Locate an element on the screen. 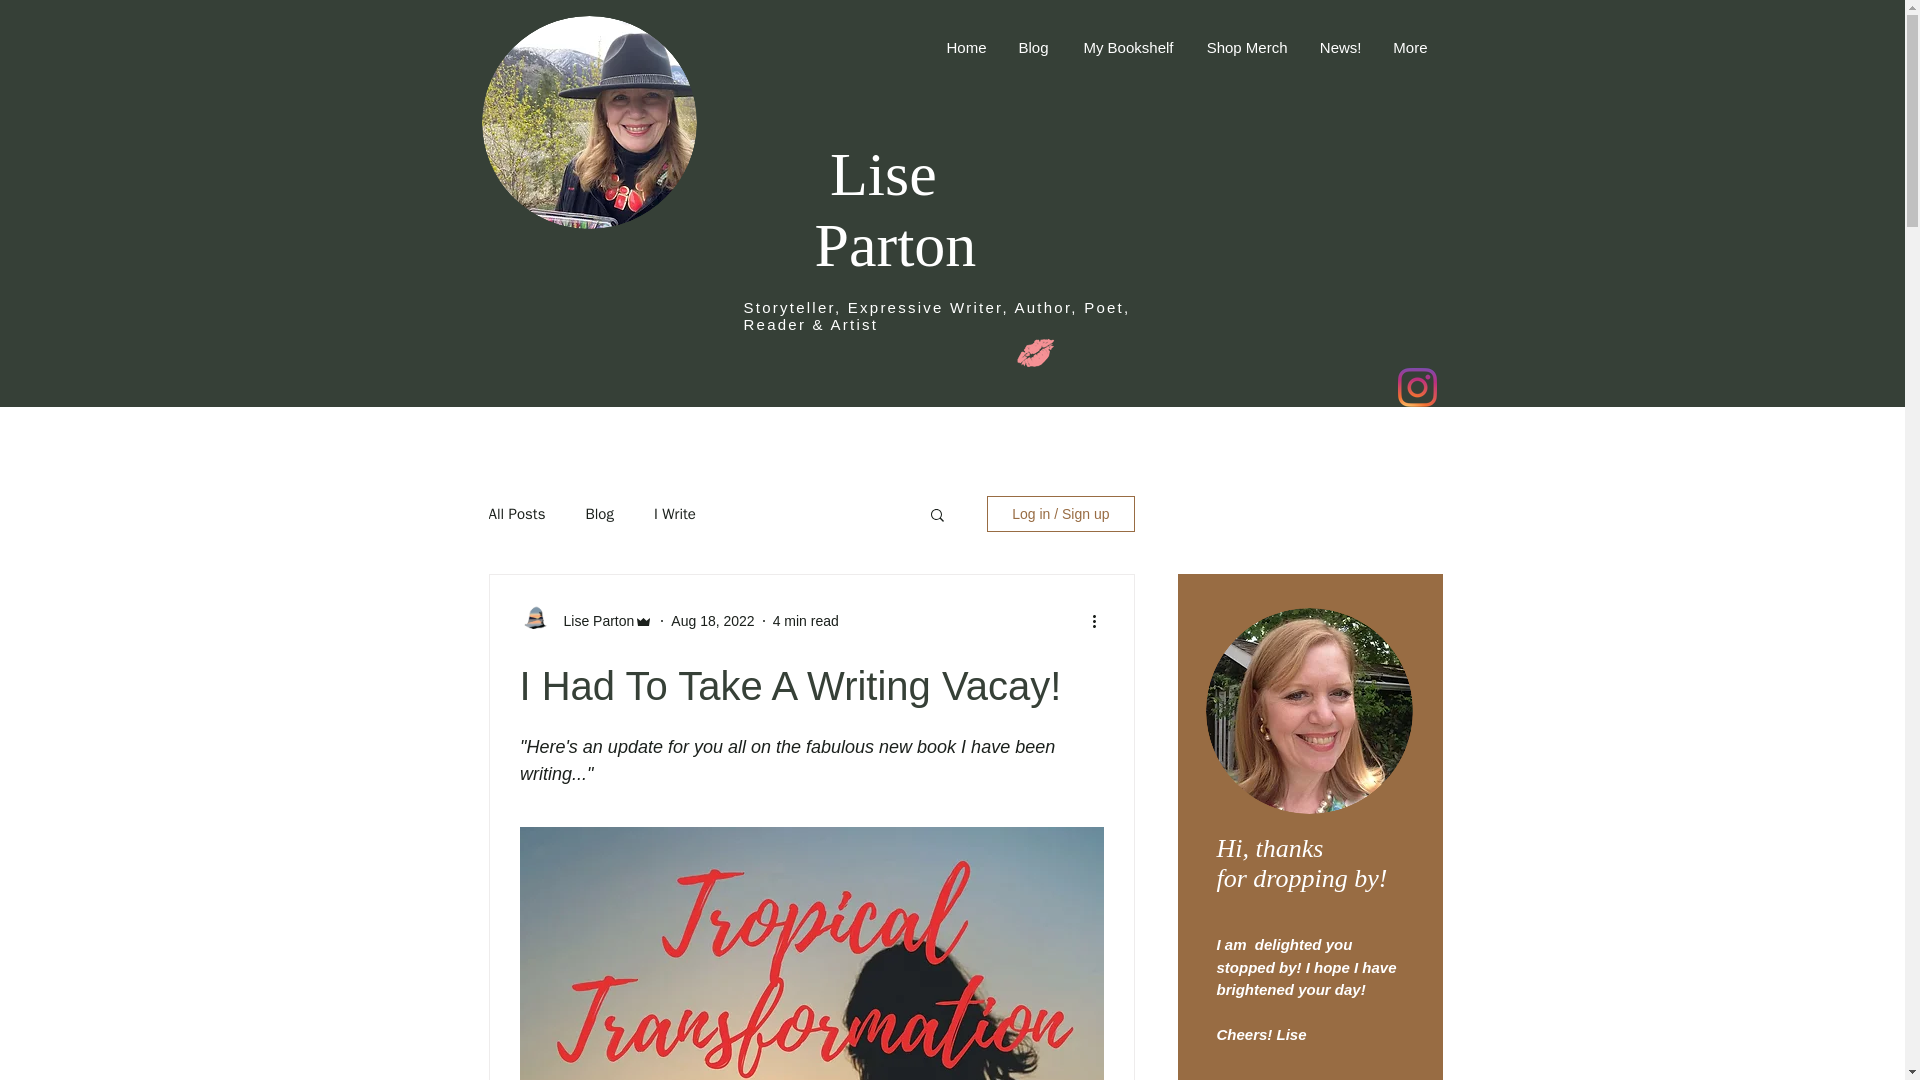 The height and width of the screenshot is (1080, 1920). Welcome! is located at coordinates (570, 266).